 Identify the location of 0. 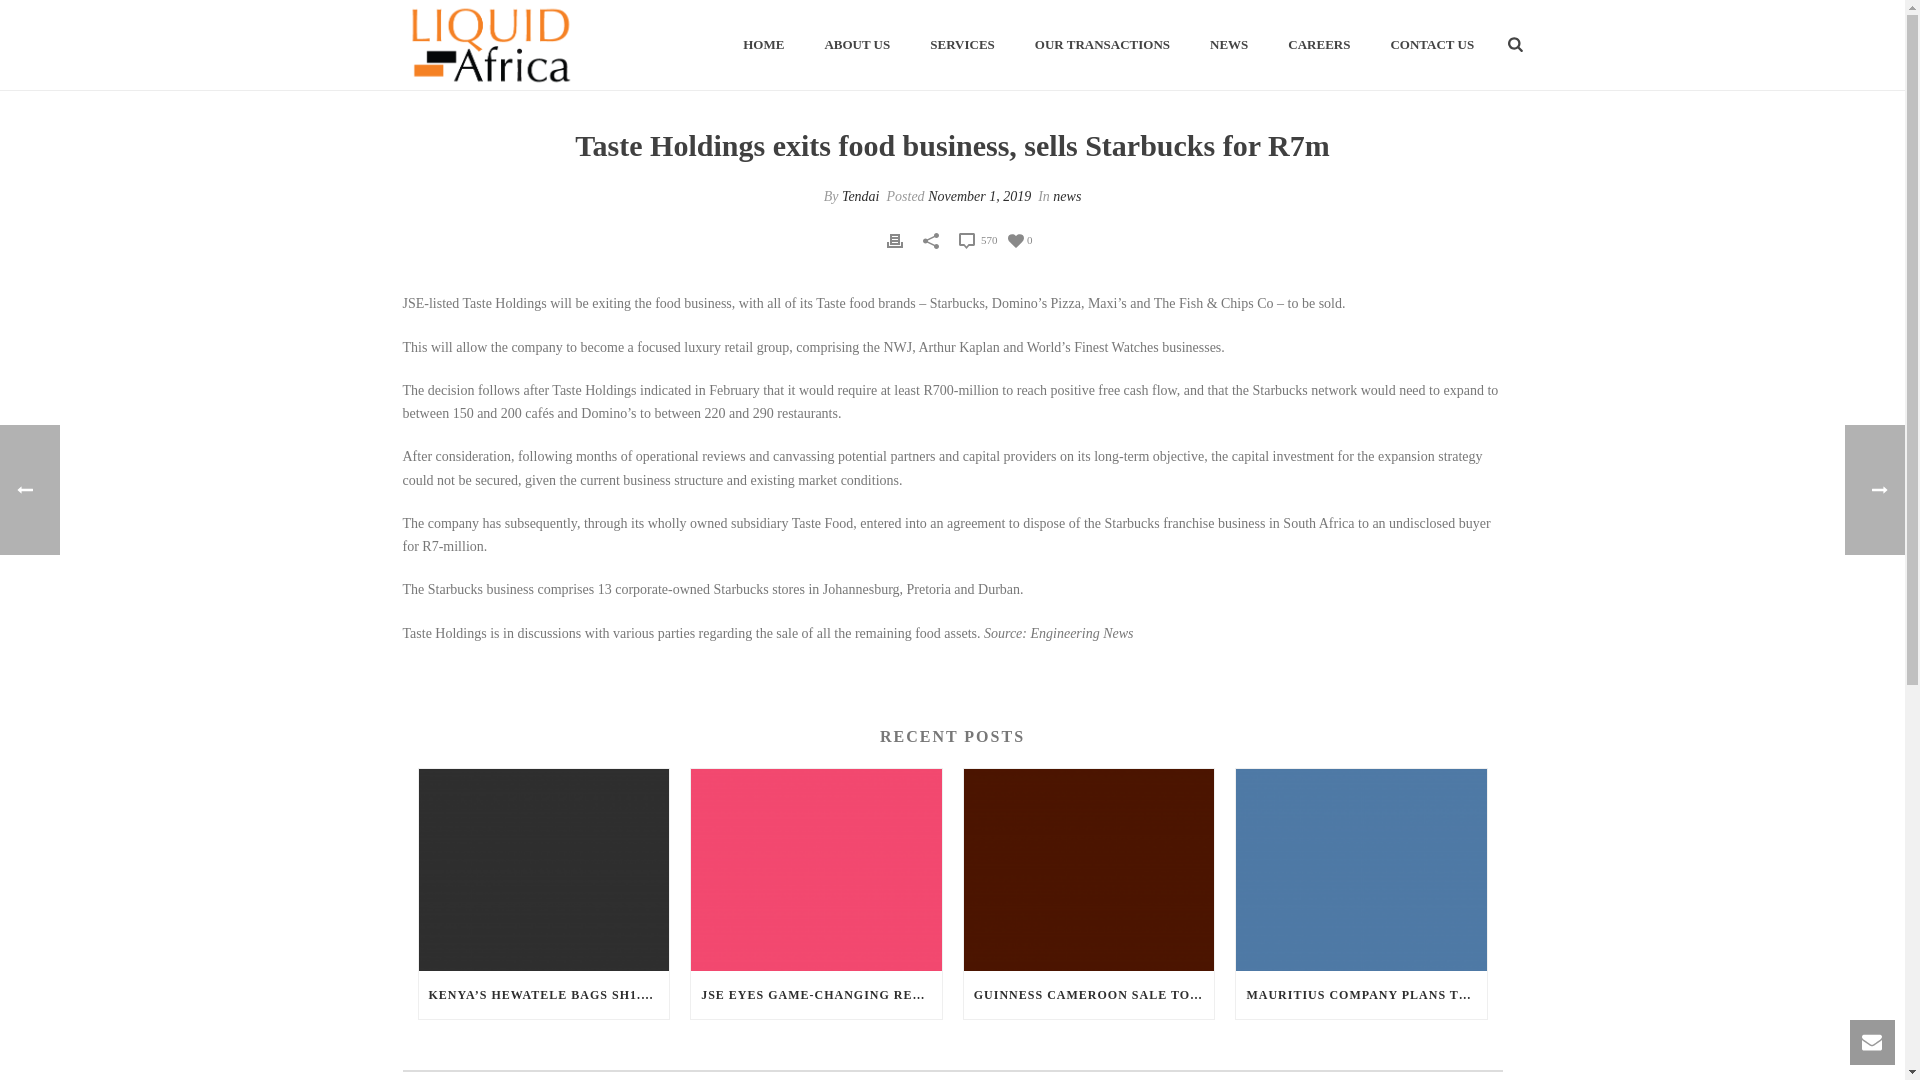
(1020, 240).